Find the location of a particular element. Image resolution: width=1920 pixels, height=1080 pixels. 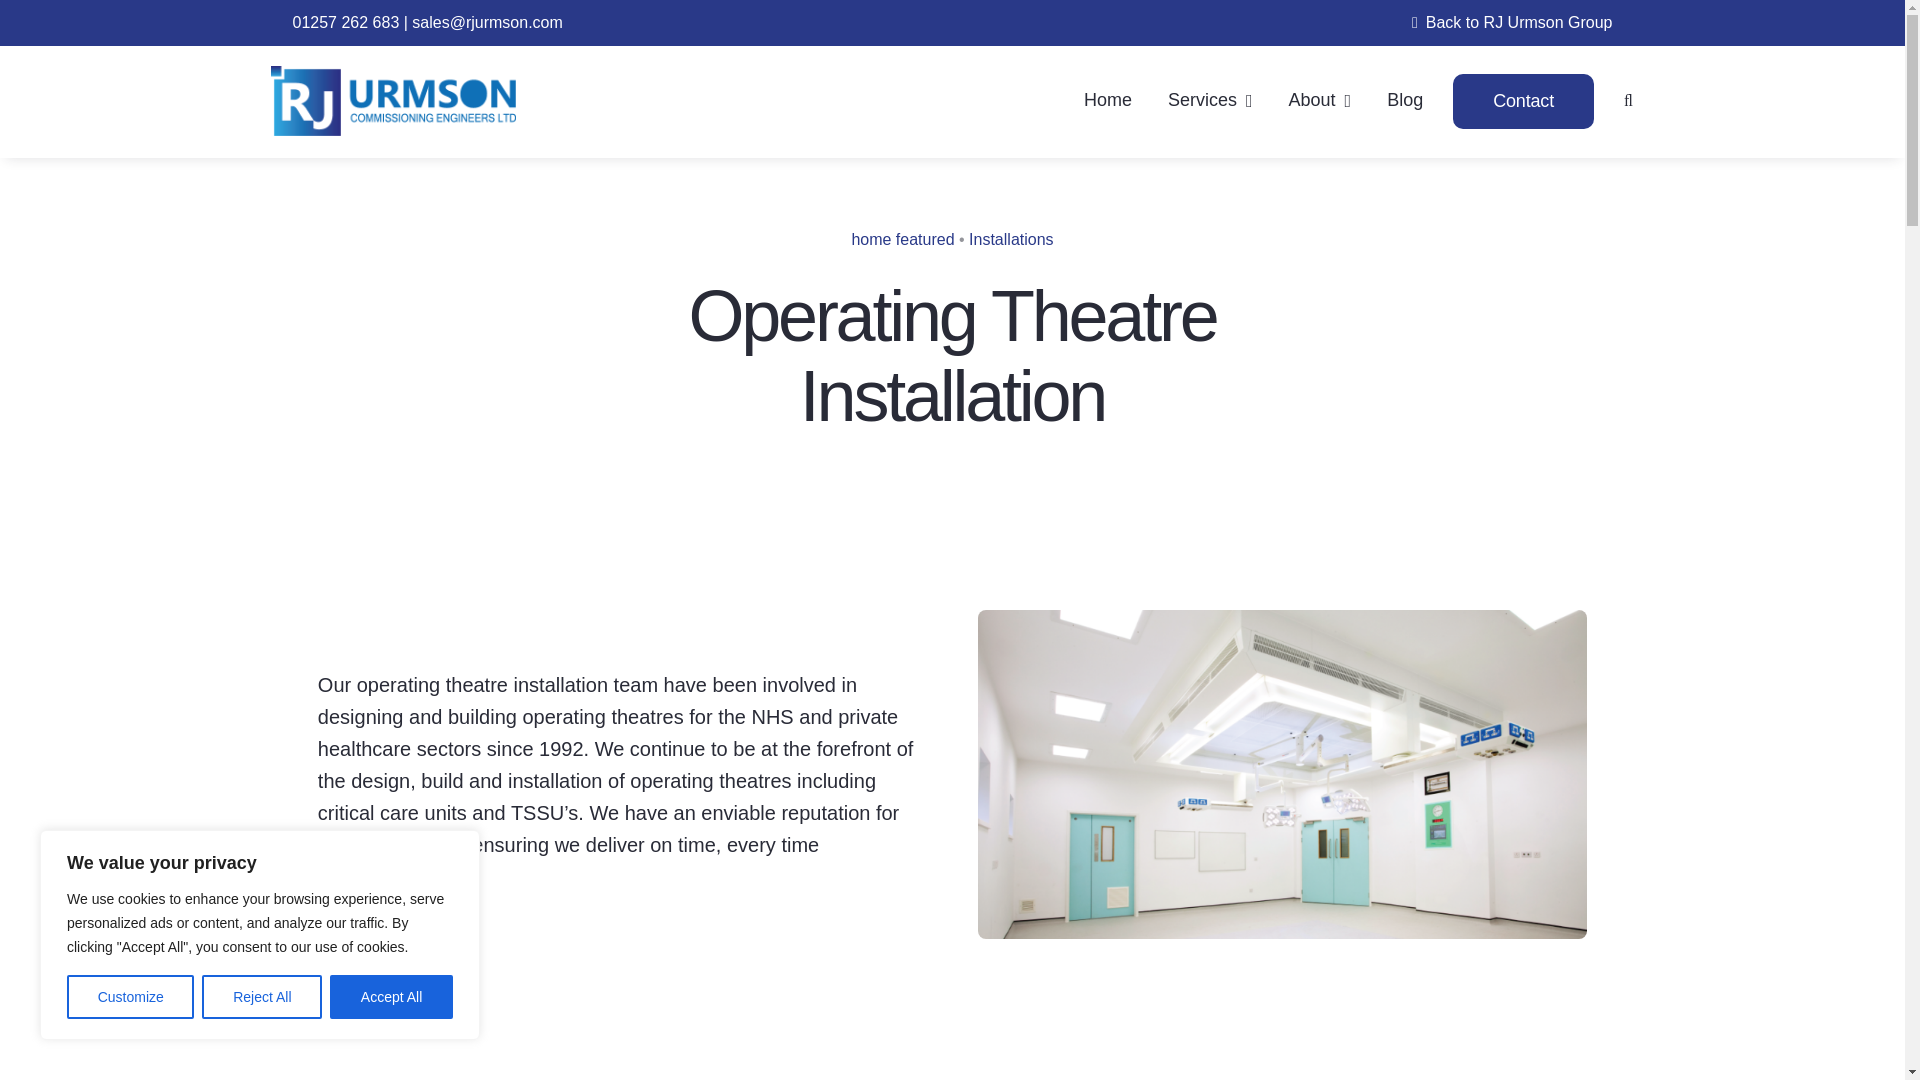

About is located at coordinates (1320, 101).